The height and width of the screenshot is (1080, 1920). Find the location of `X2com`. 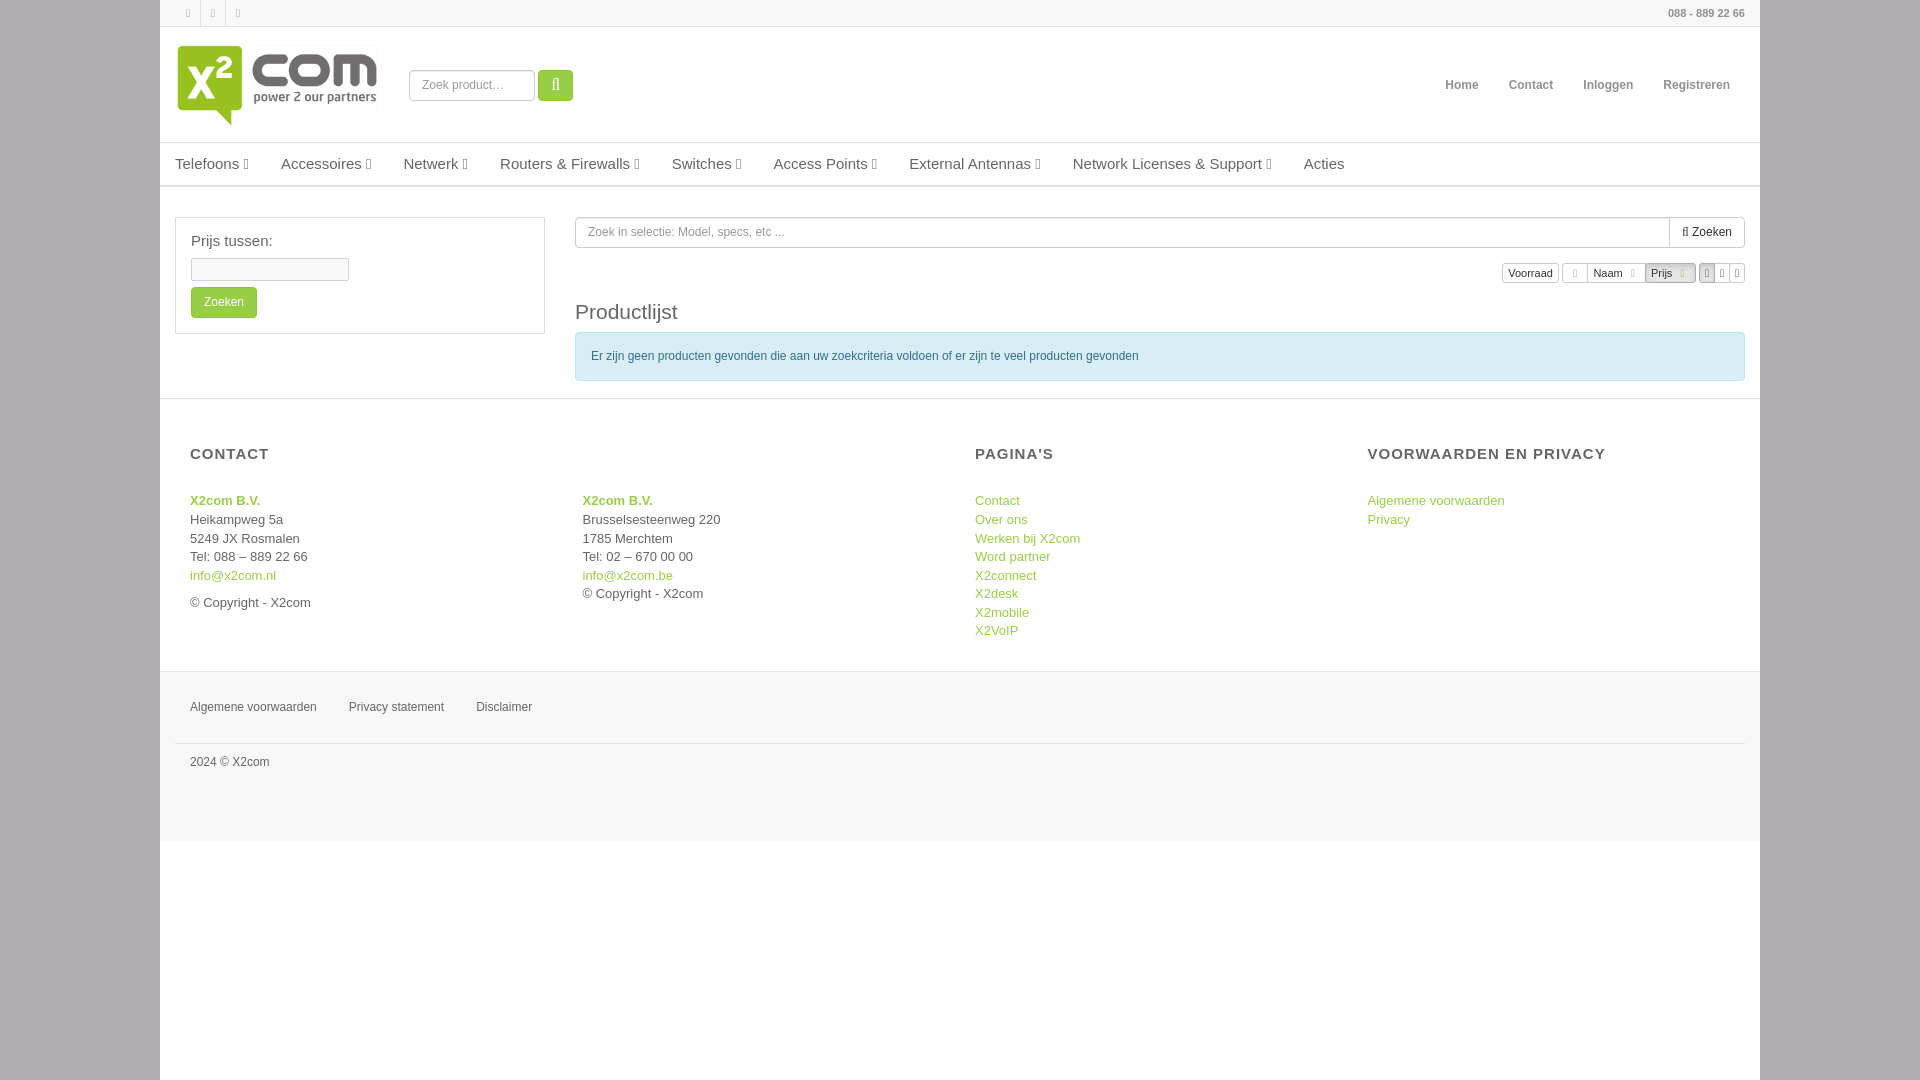

X2com is located at coordinates (276, 84).